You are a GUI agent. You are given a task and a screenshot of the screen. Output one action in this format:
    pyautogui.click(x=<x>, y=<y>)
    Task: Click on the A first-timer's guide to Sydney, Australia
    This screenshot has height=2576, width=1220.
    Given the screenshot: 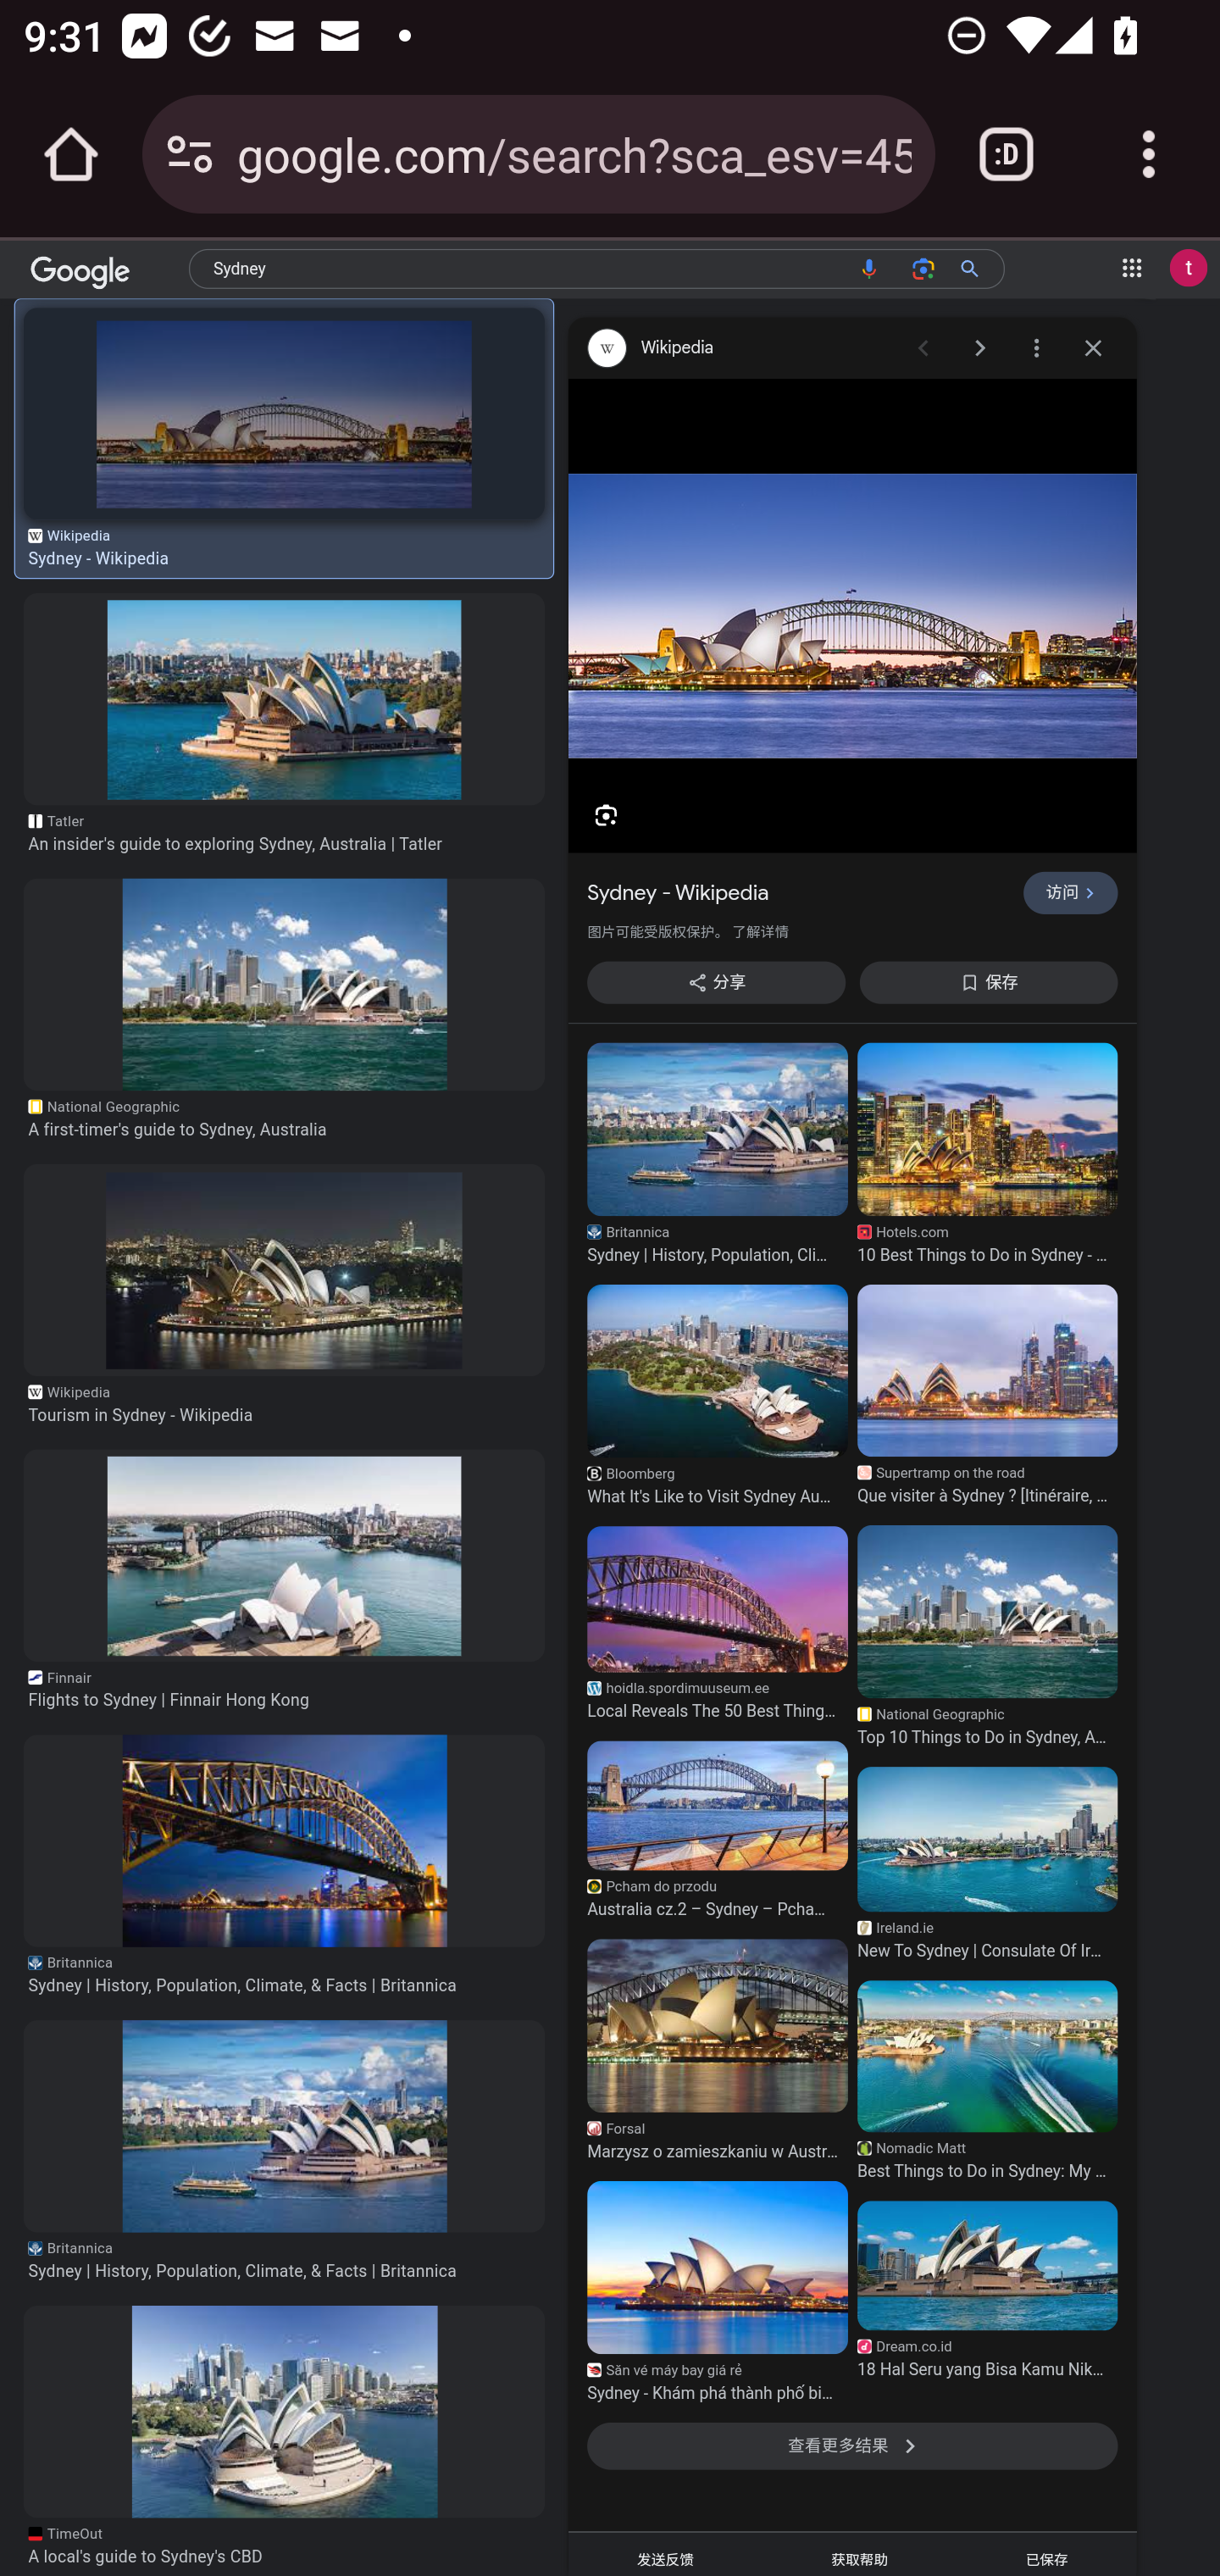 What is the action you would take?
    pyautogui.click(x=284, y=985)
    